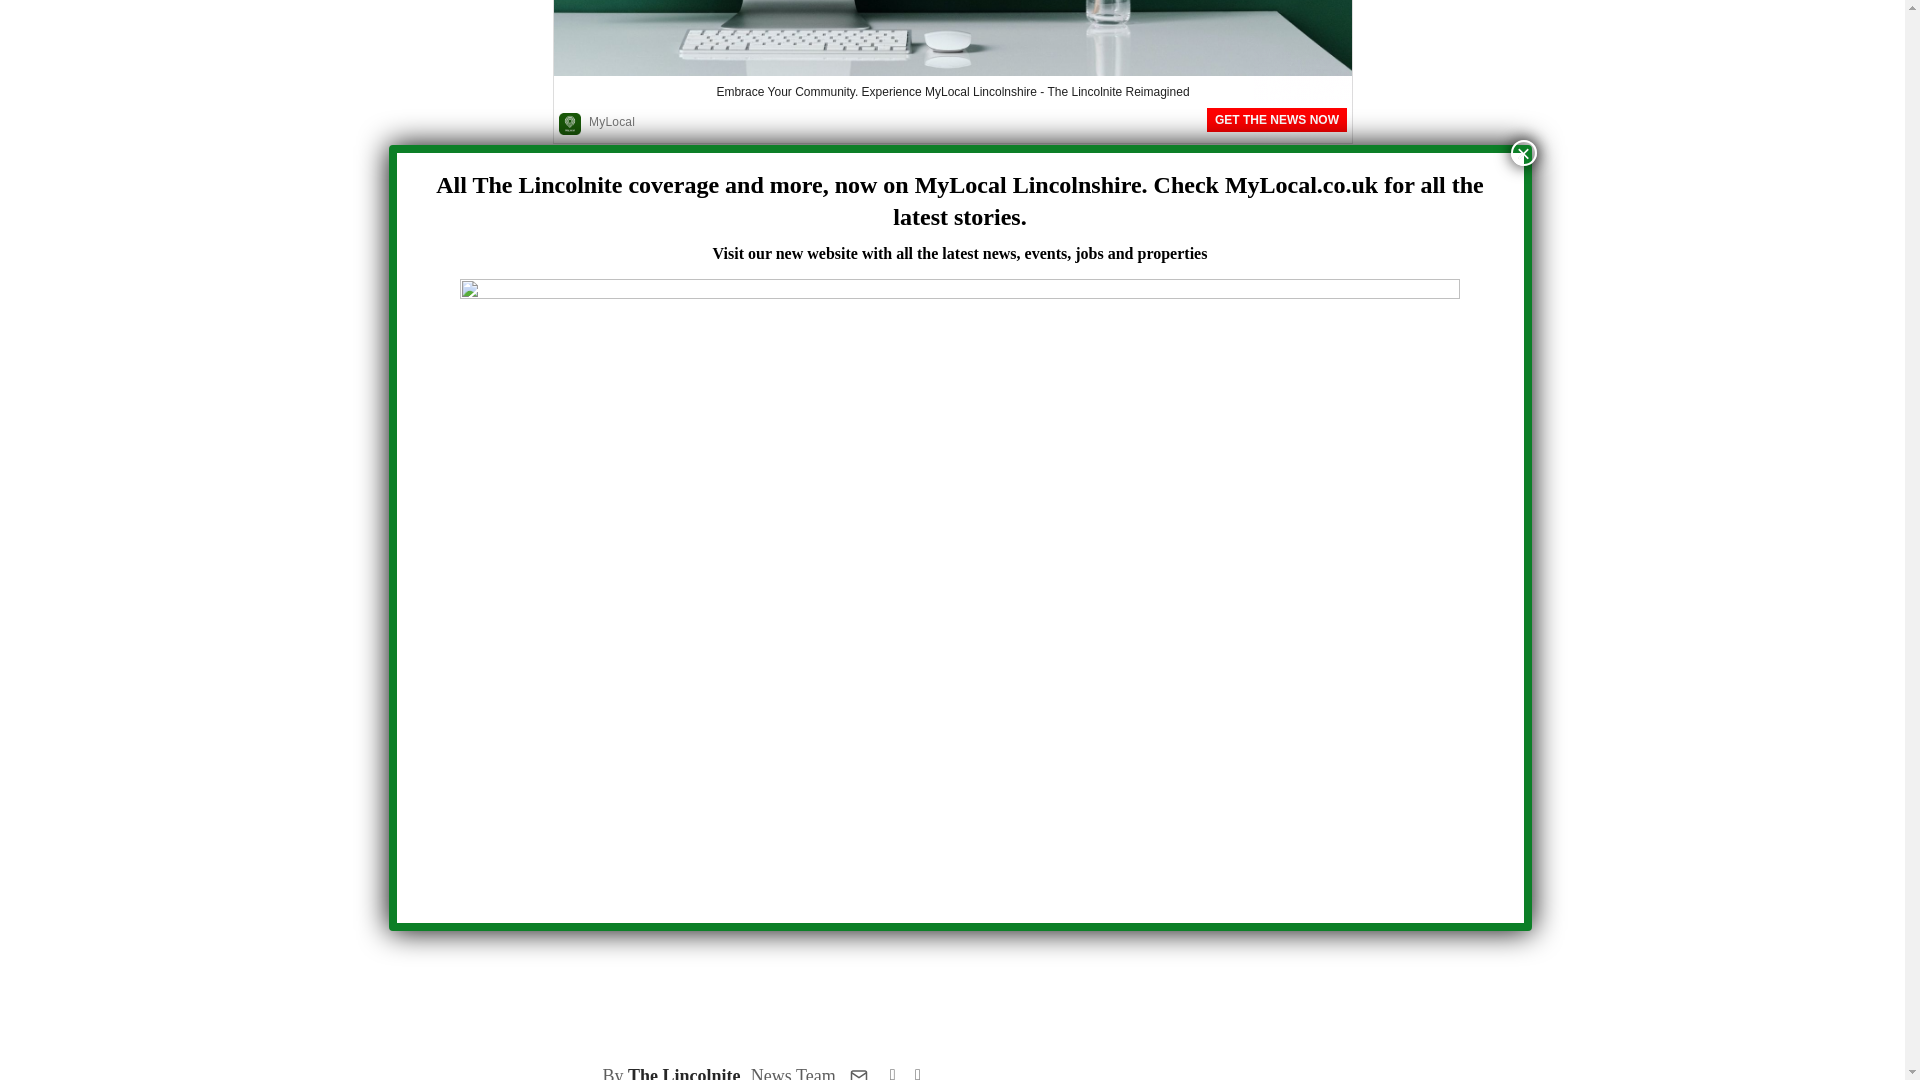  What do you see at coordinates (858, 1074) in the screenshot?
I see `Contact author` at bounding box center [858, 1074].